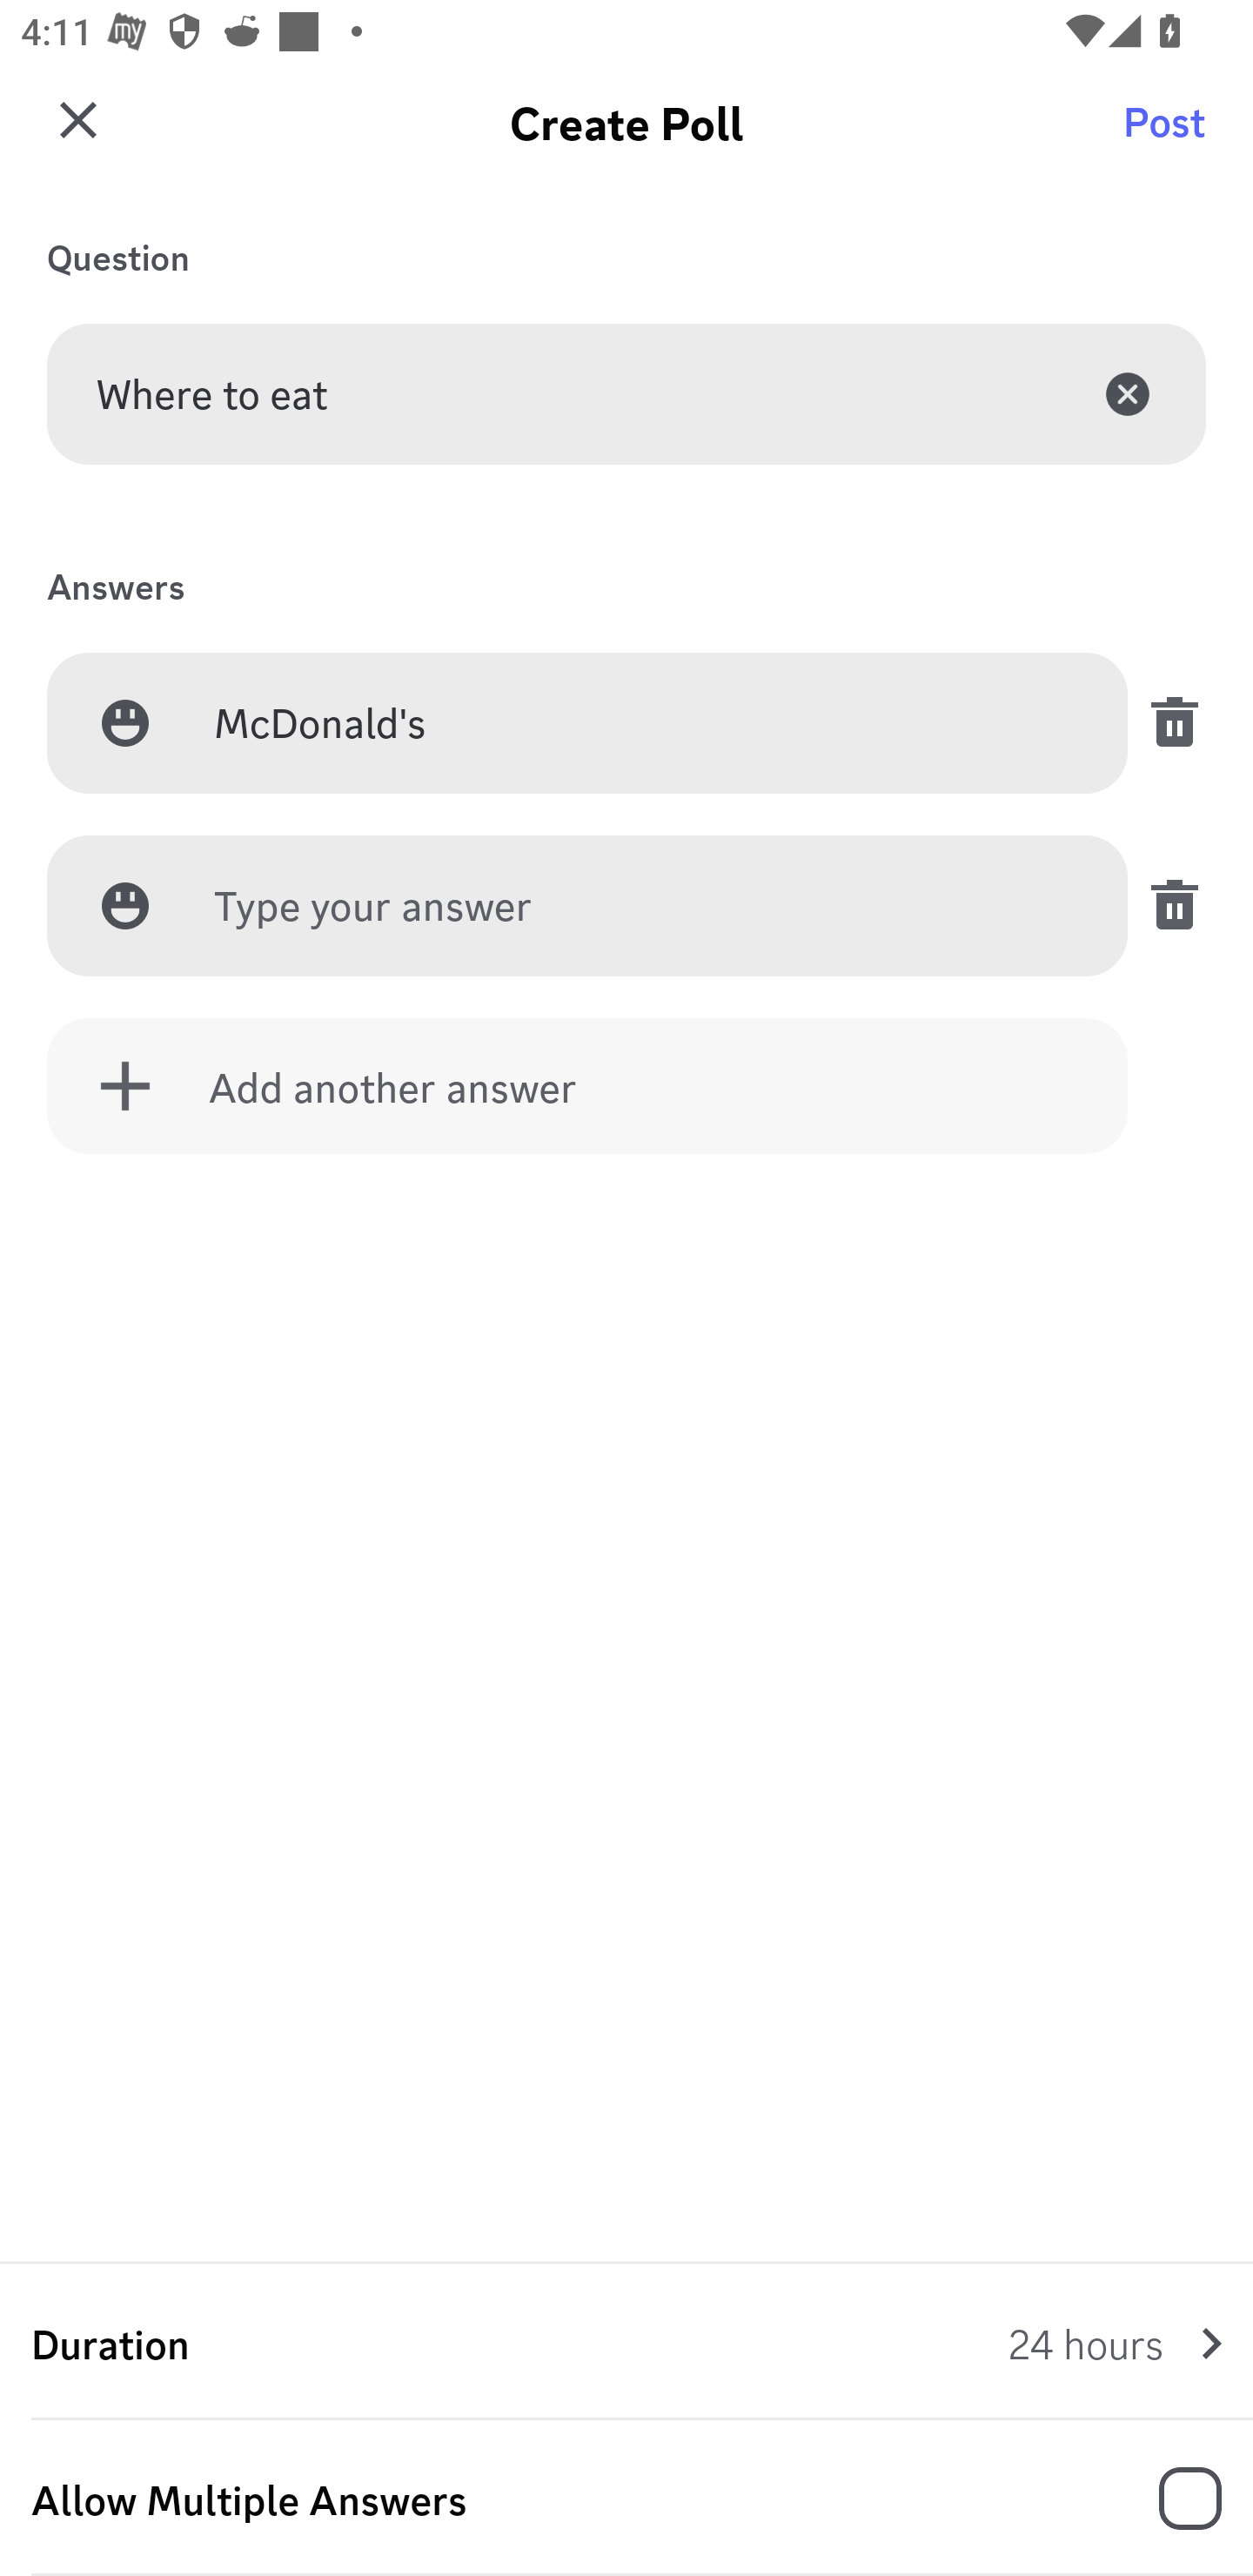  I want to click on Remove answer 2, so click(1166, 905).